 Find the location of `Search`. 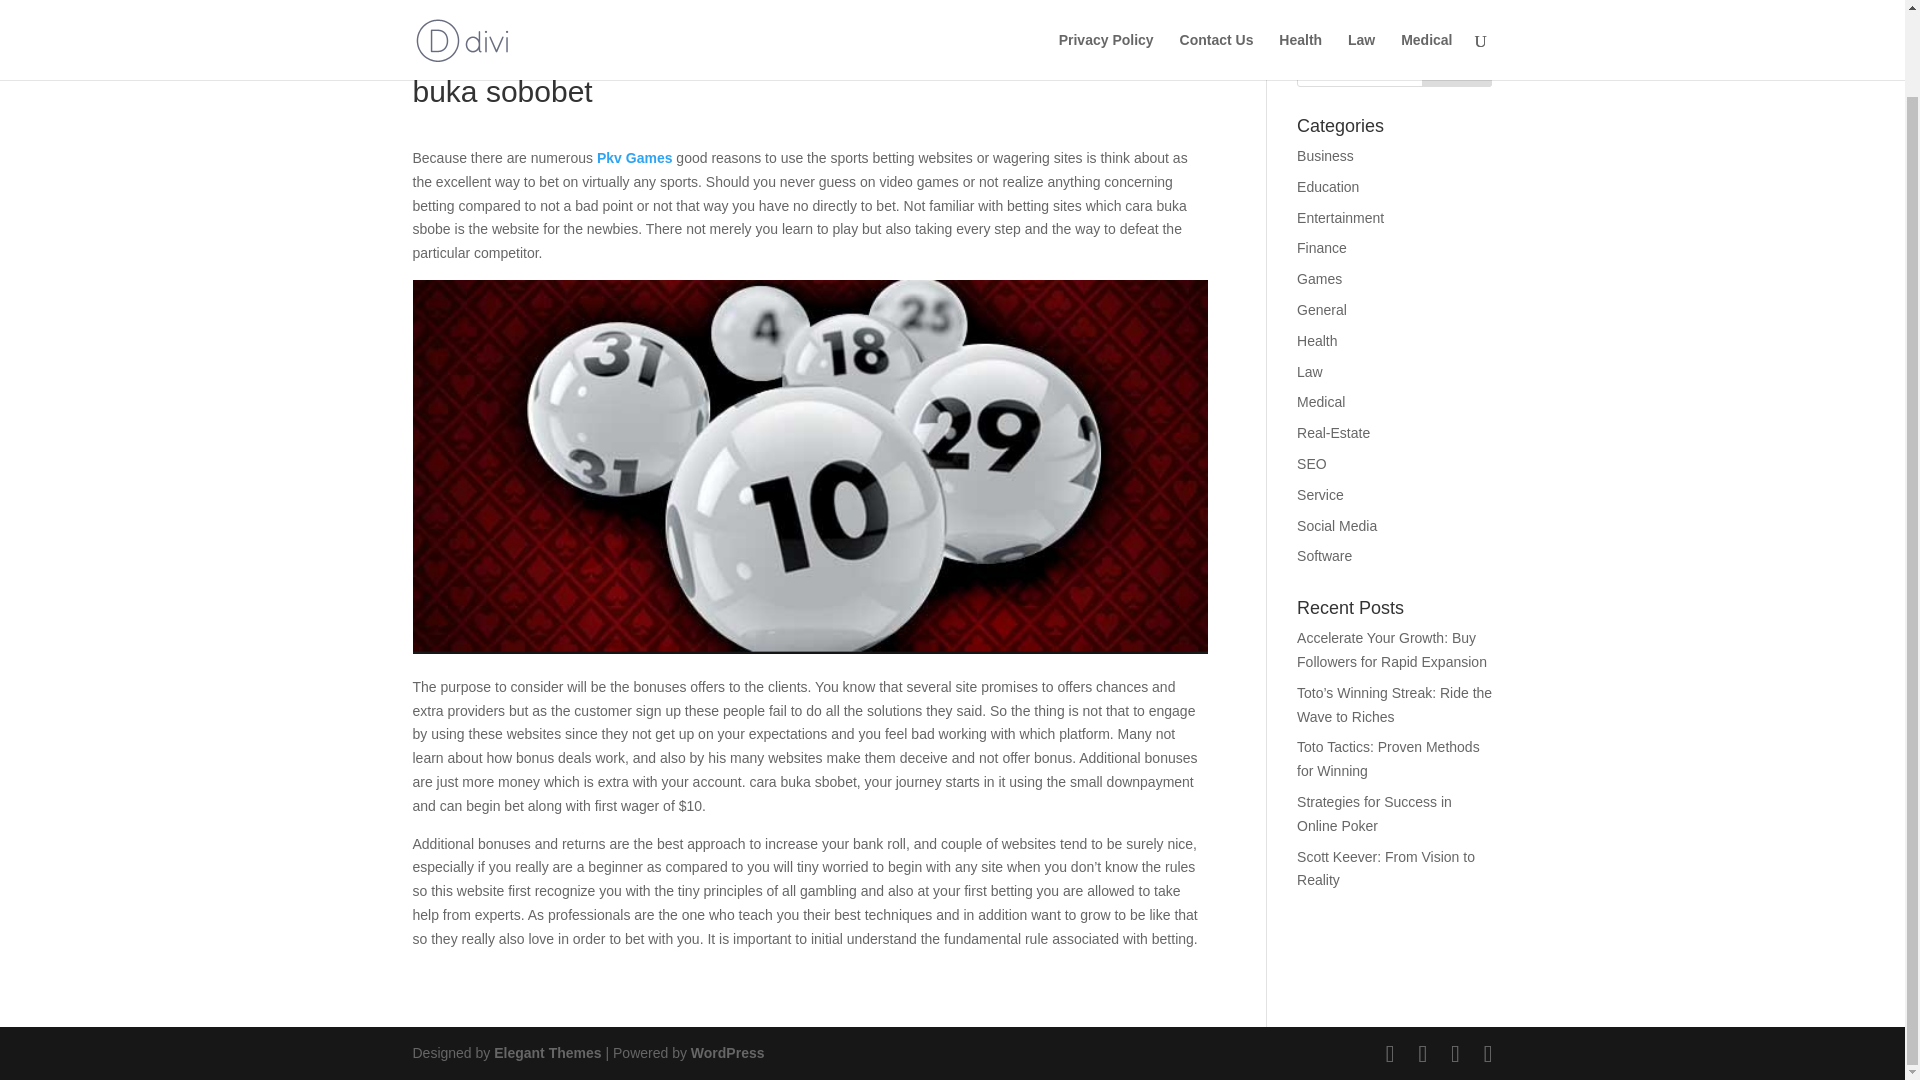

Search is located at coordinates (1456, 67).